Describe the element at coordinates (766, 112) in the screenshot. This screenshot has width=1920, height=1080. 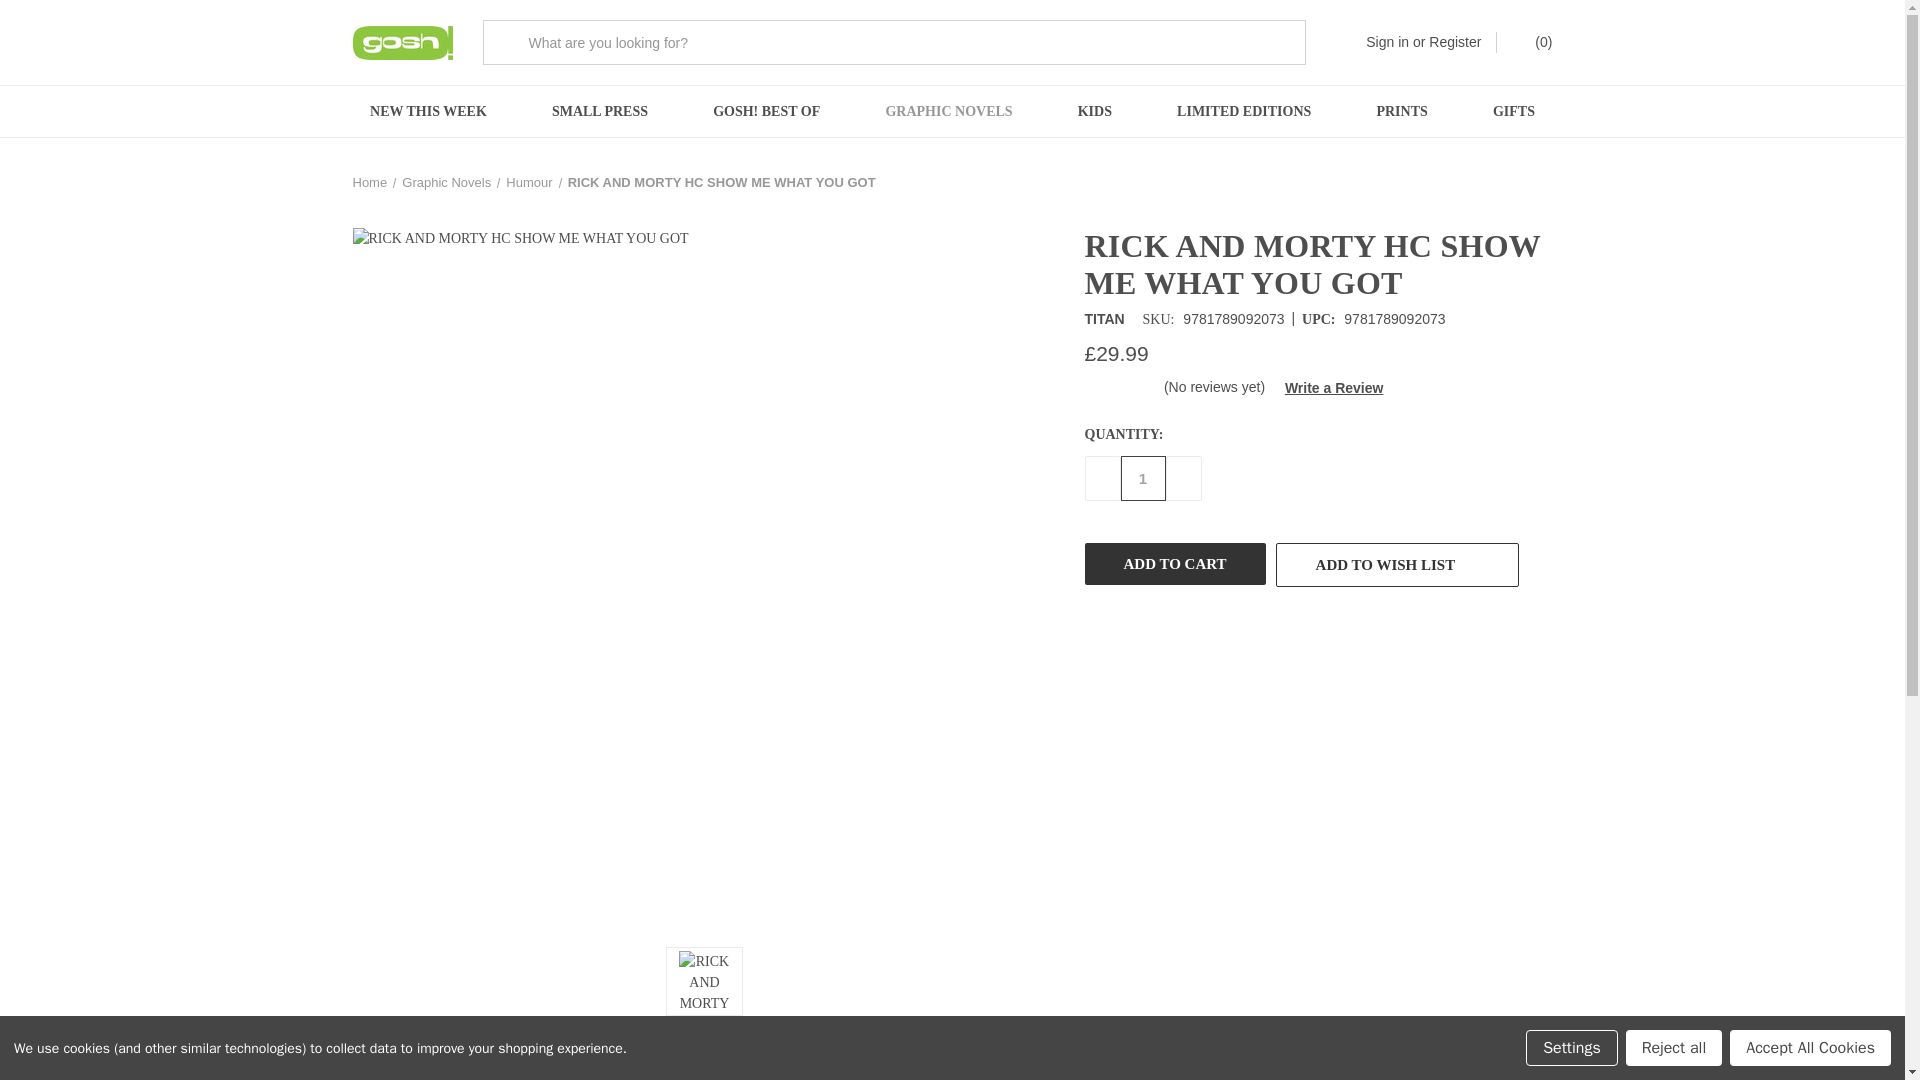
I see `GOSH! BEST OF` at that location.